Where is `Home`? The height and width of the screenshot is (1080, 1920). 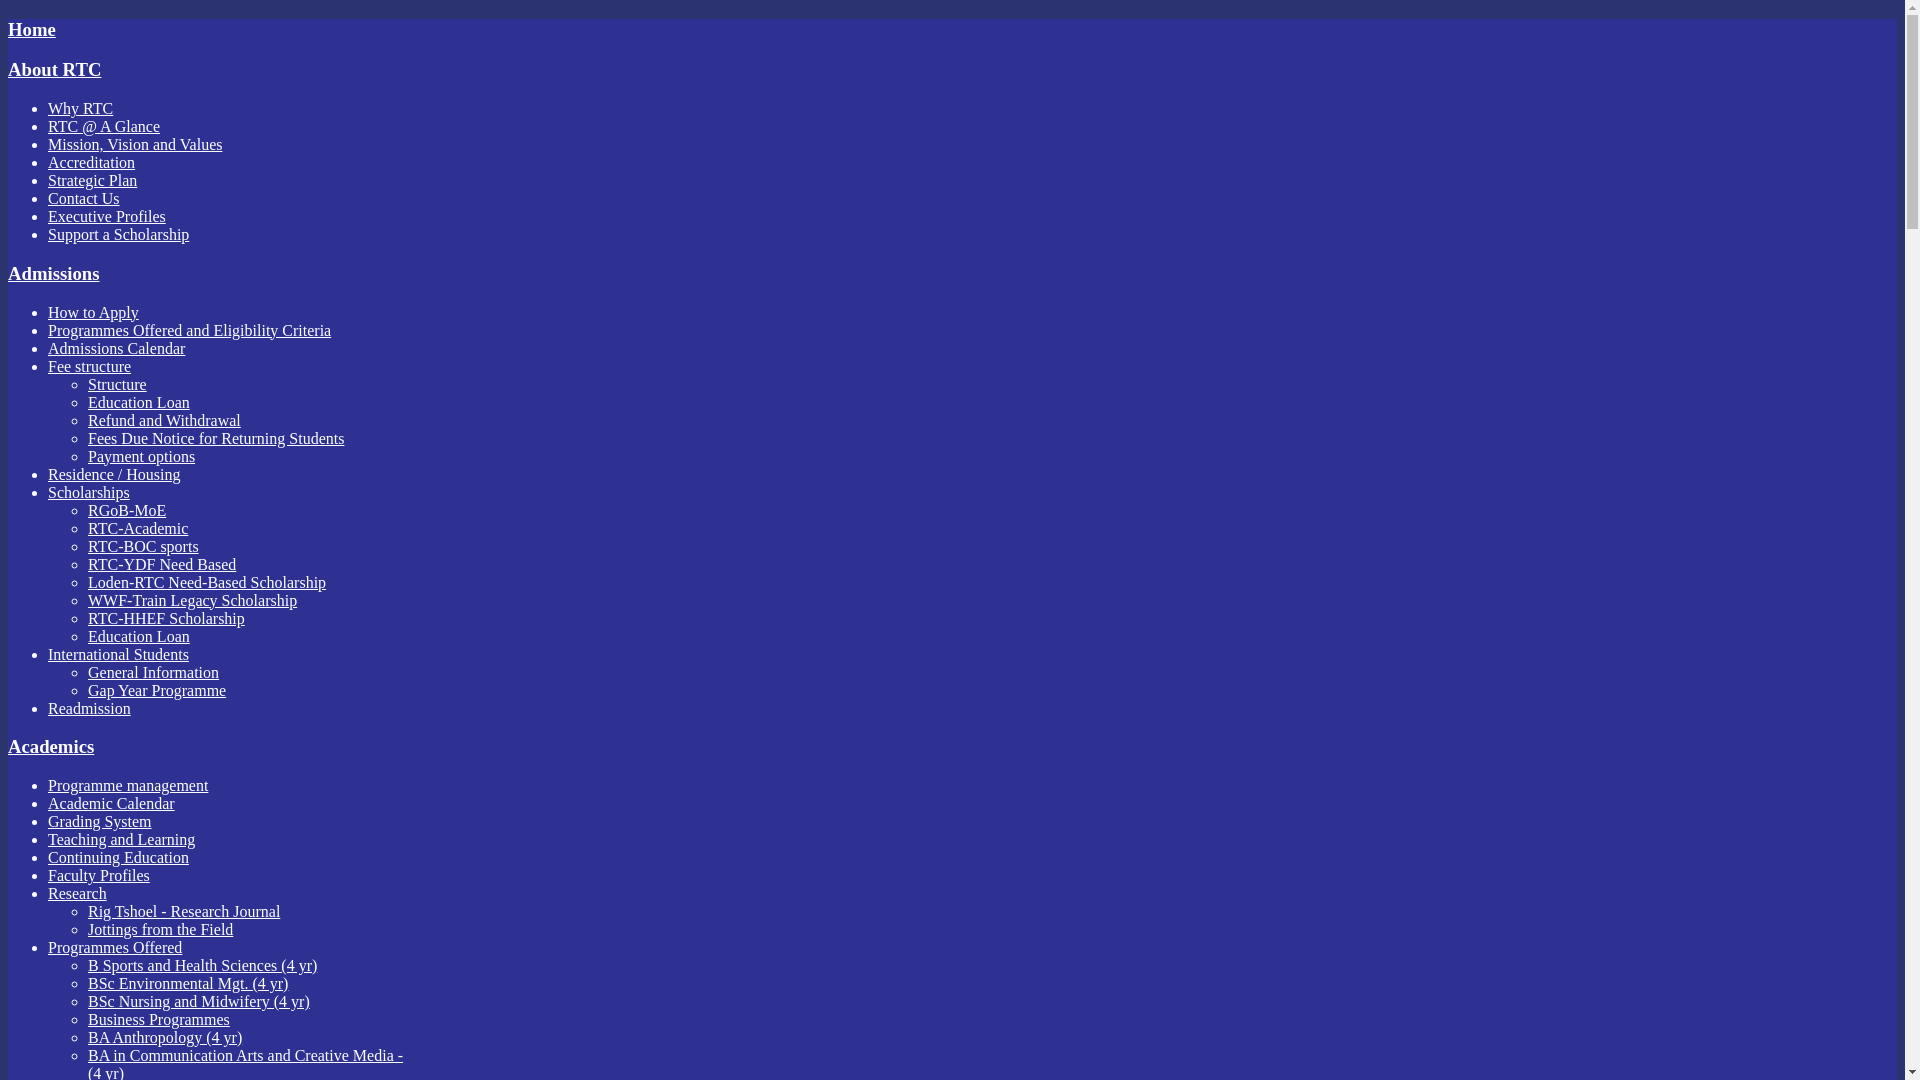 Home is located at coordinates (32, 30).